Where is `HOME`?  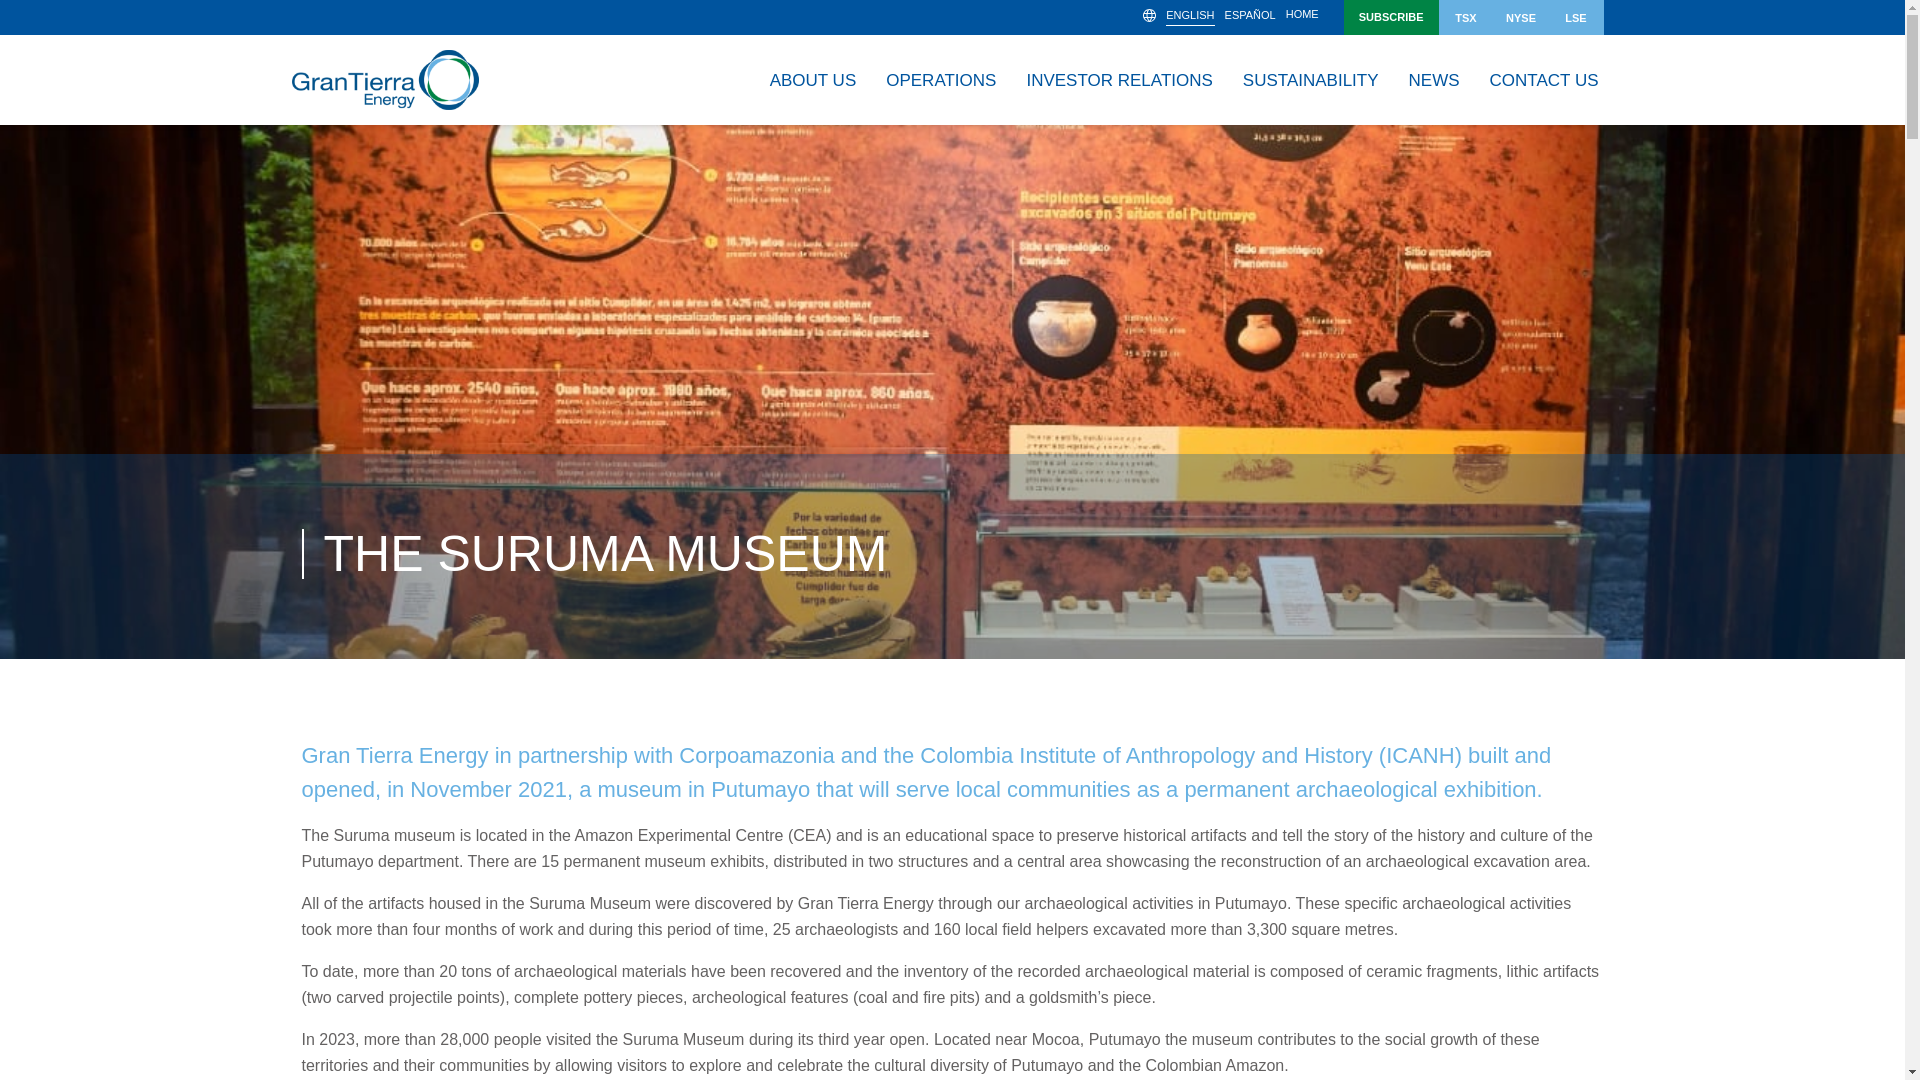
HOME is located at coordinates (1302, 16).